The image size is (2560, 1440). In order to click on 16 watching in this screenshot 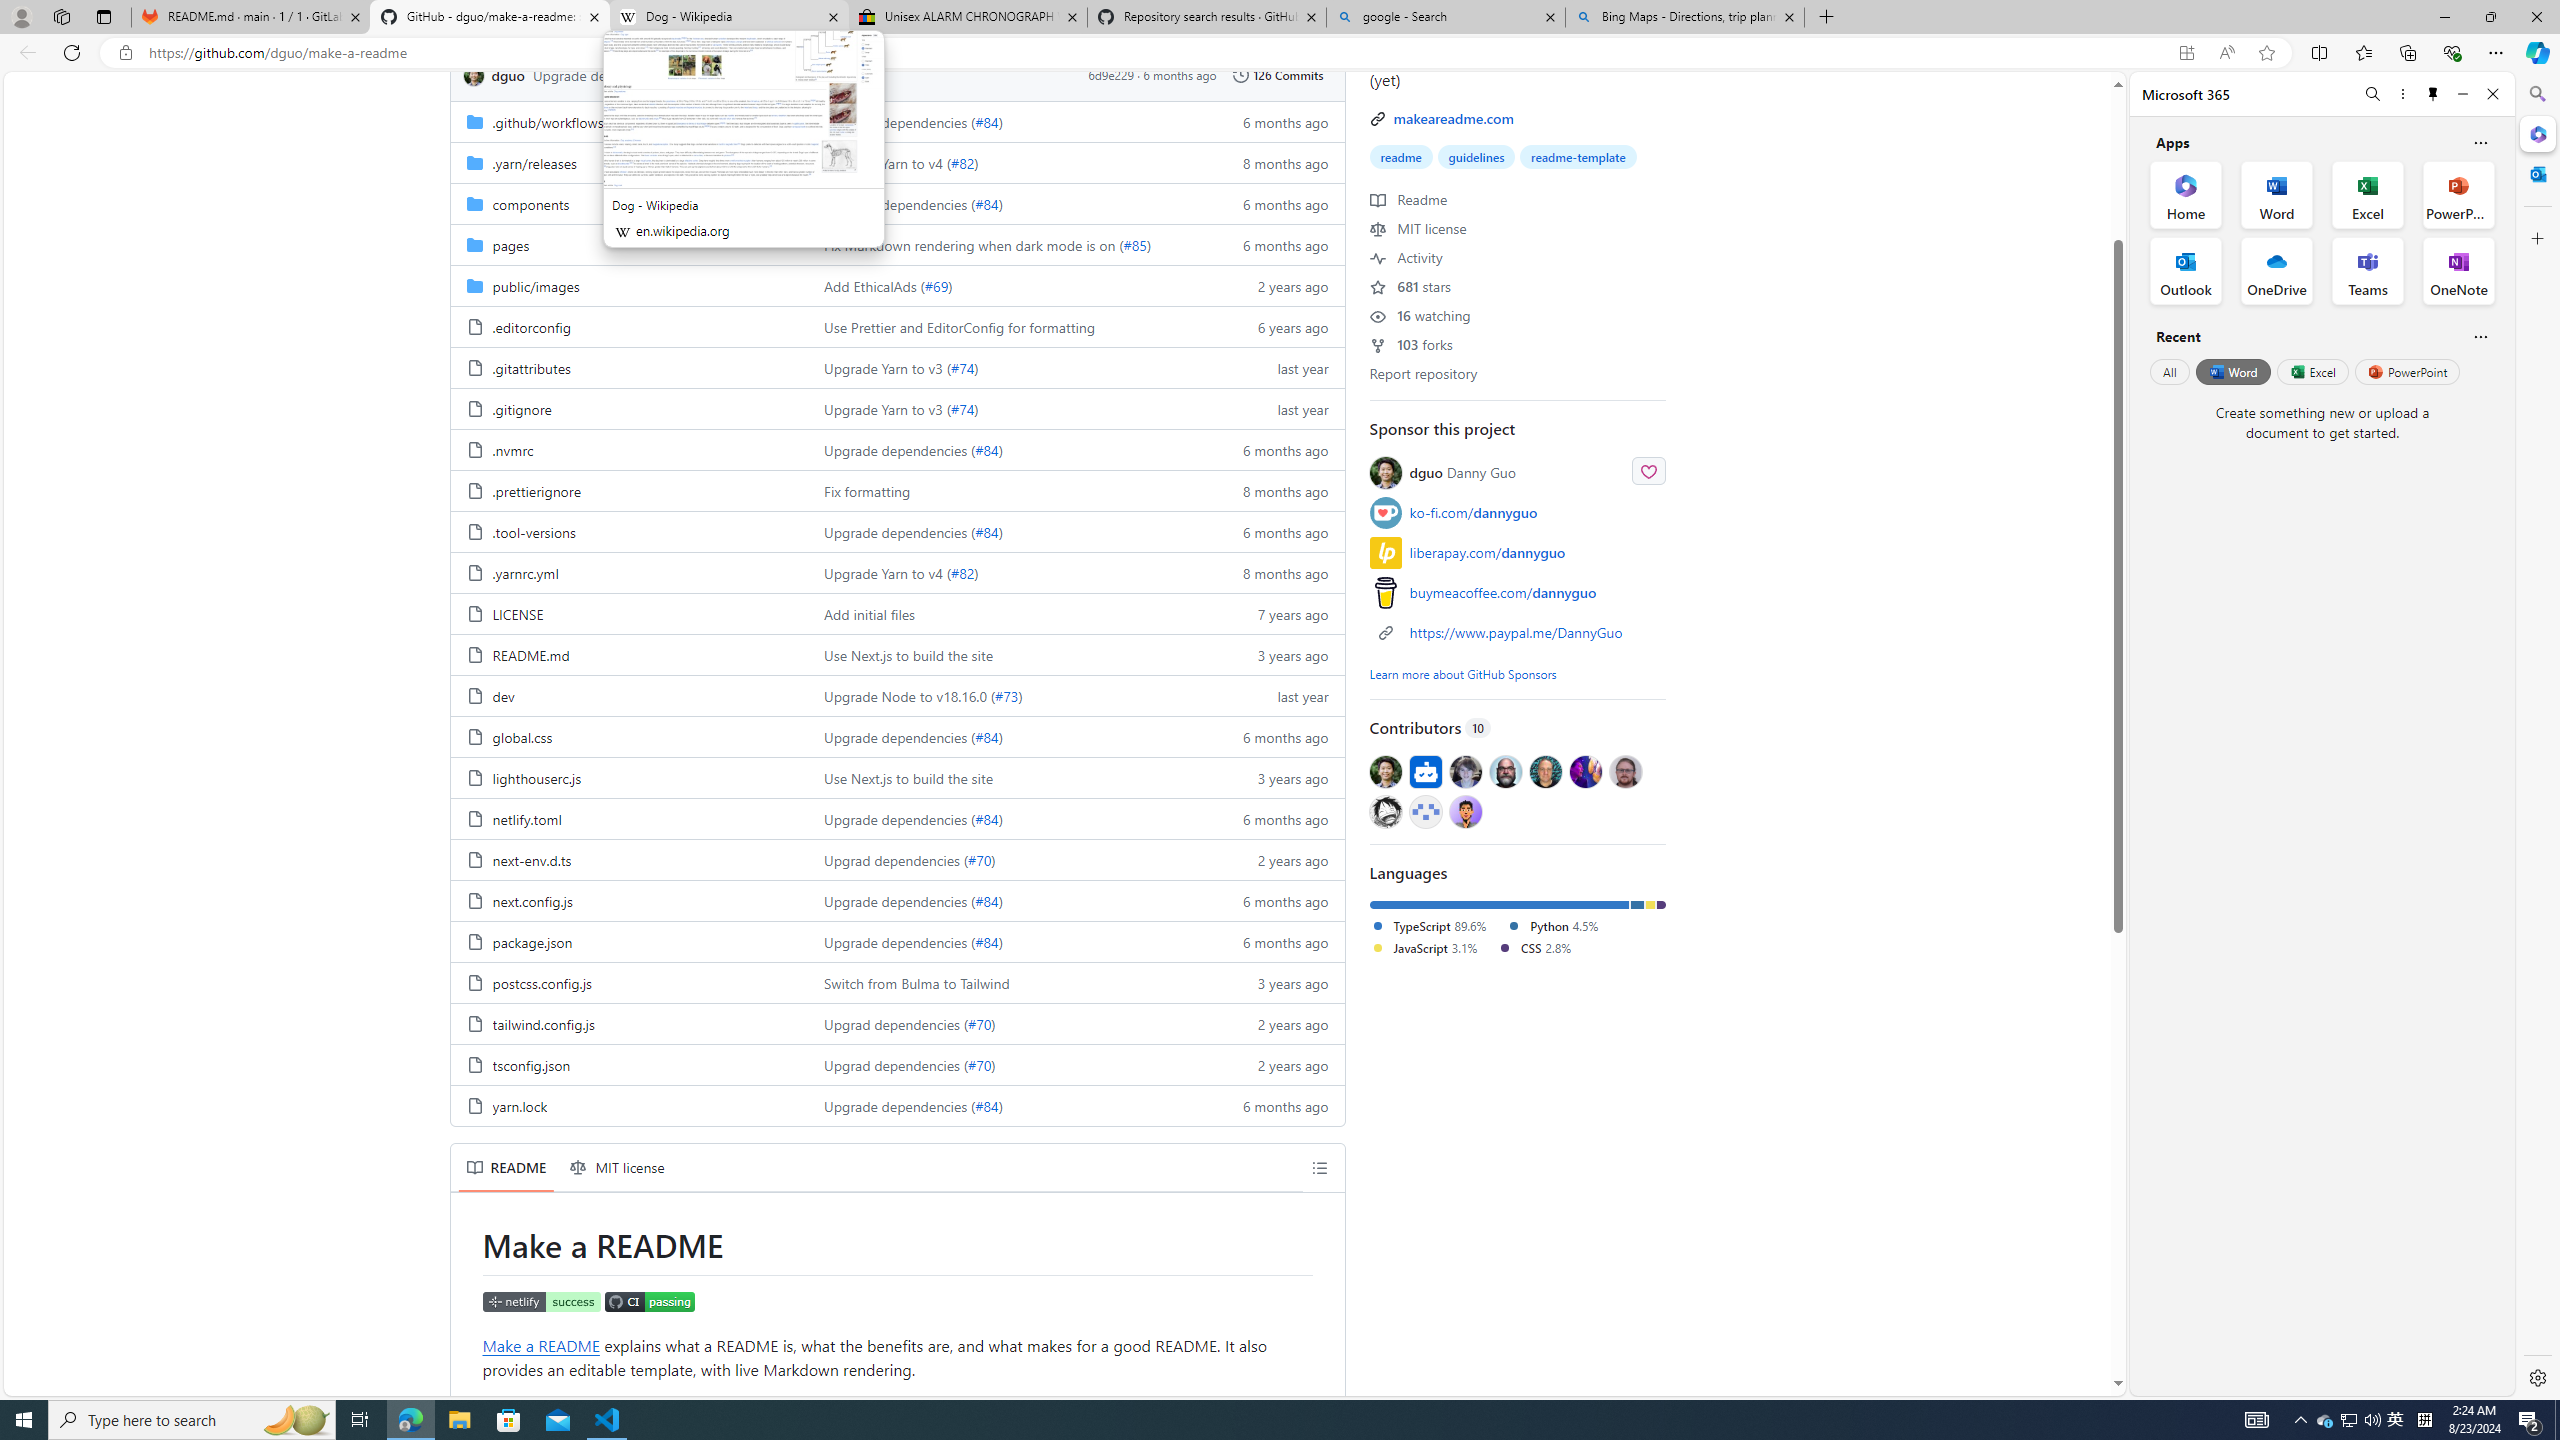, I will do `click(1420, 315)`.